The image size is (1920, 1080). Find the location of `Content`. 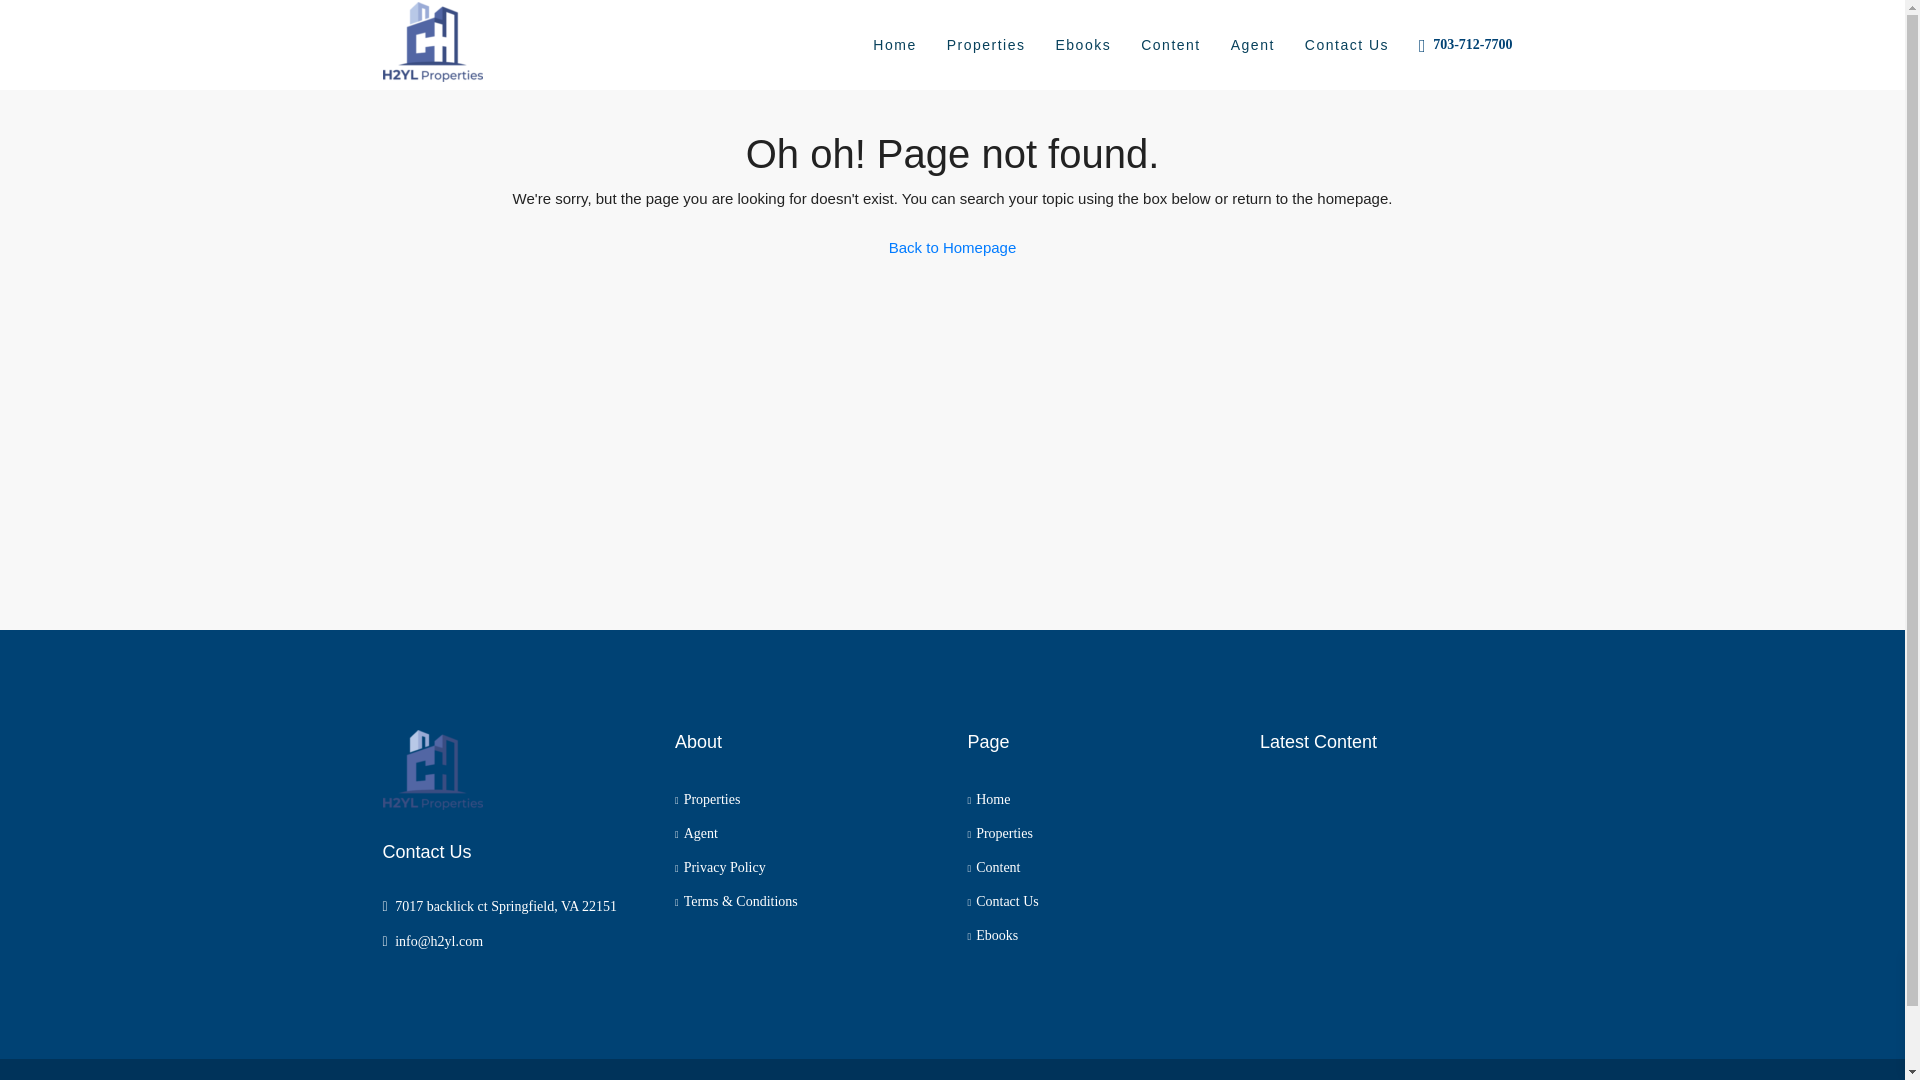

Content is located at coordinates (994, 866).